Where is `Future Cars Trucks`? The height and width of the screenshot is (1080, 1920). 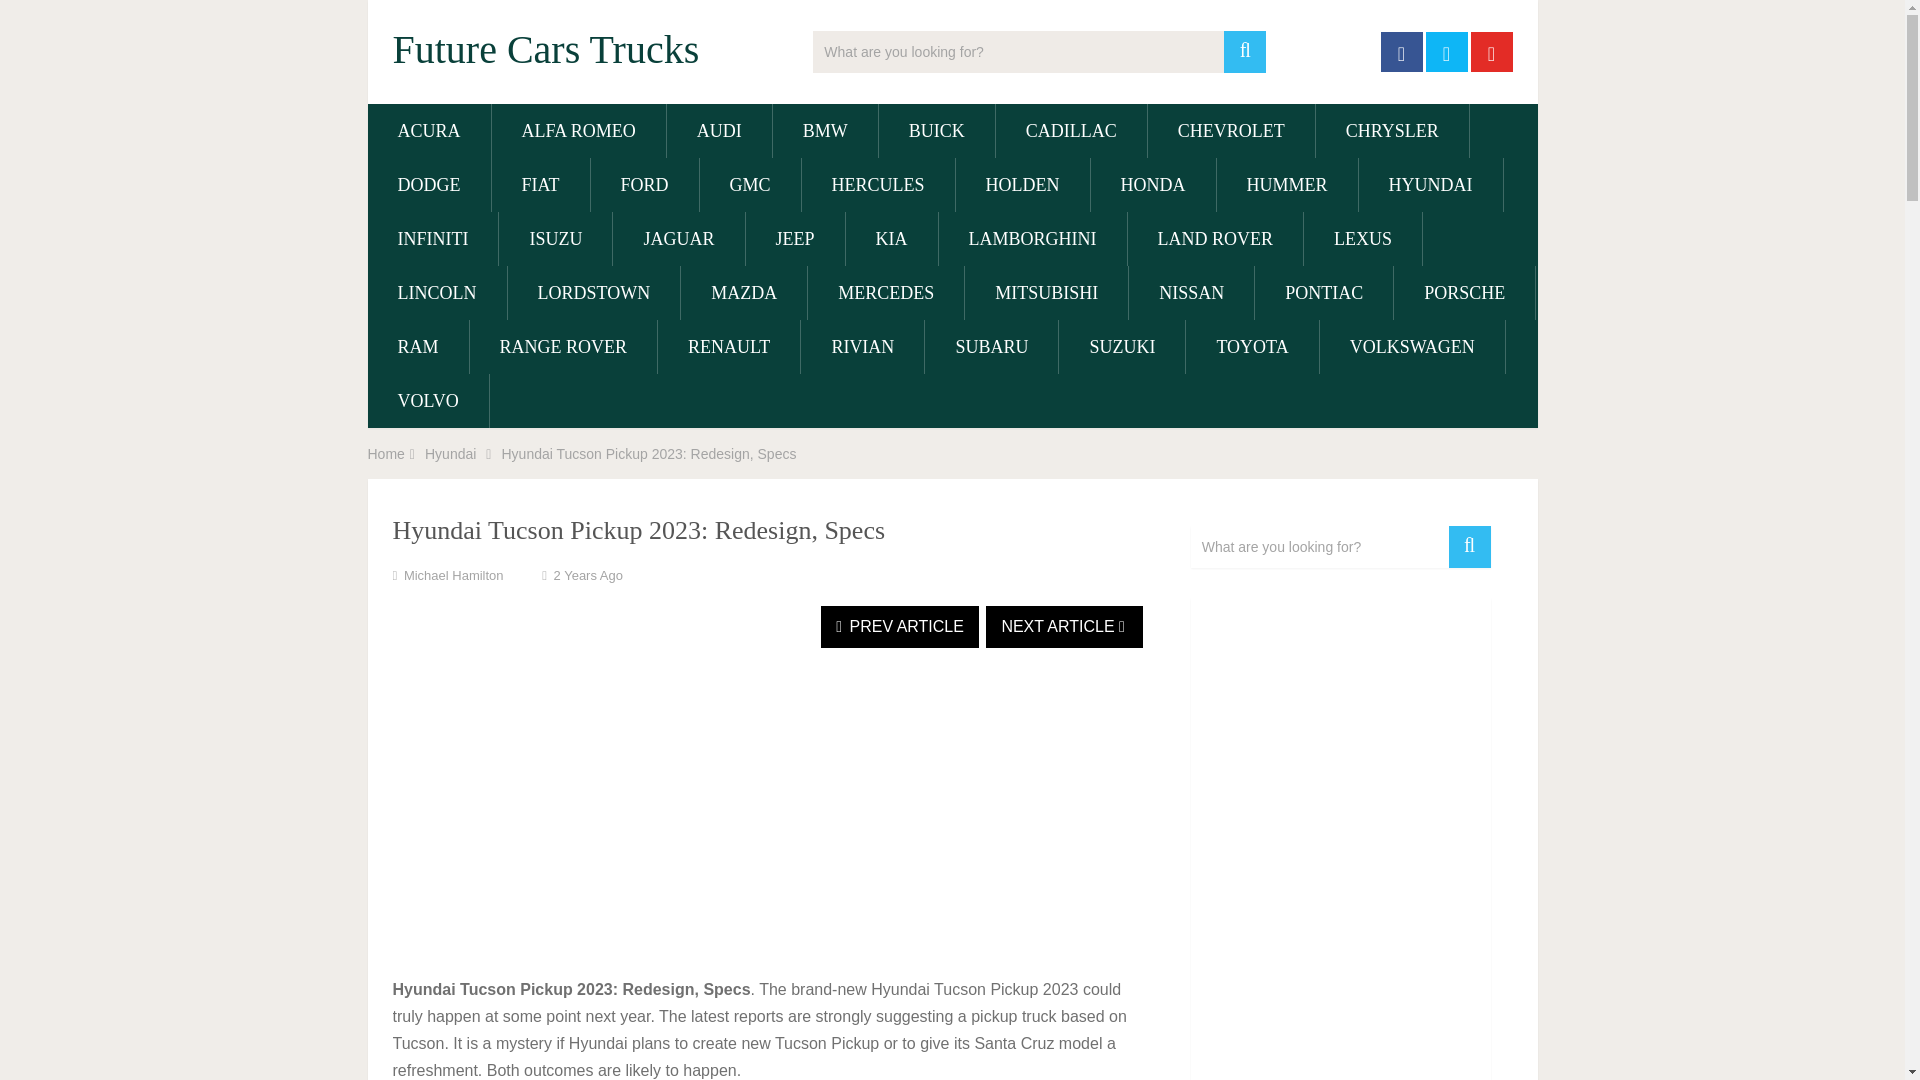
Future Cars Trucks is located at coordinates (544, 50).